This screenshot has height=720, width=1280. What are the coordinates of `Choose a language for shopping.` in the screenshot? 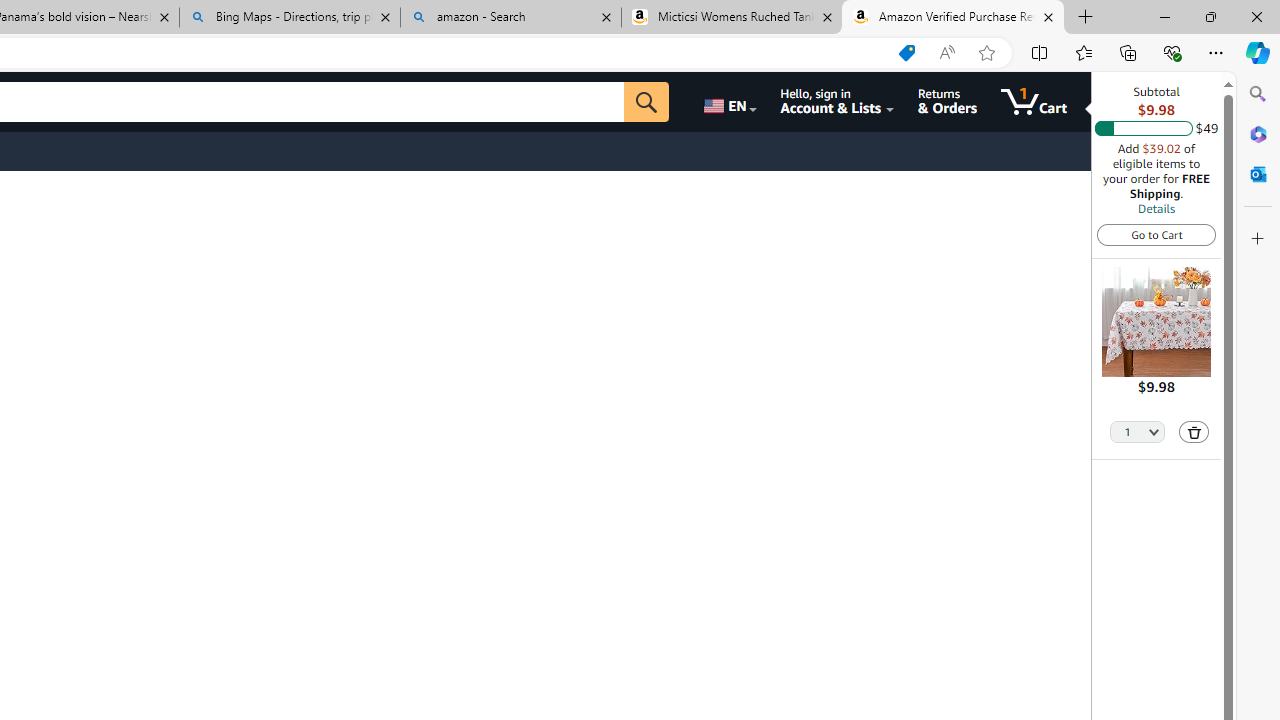 It's located at (728, 102).